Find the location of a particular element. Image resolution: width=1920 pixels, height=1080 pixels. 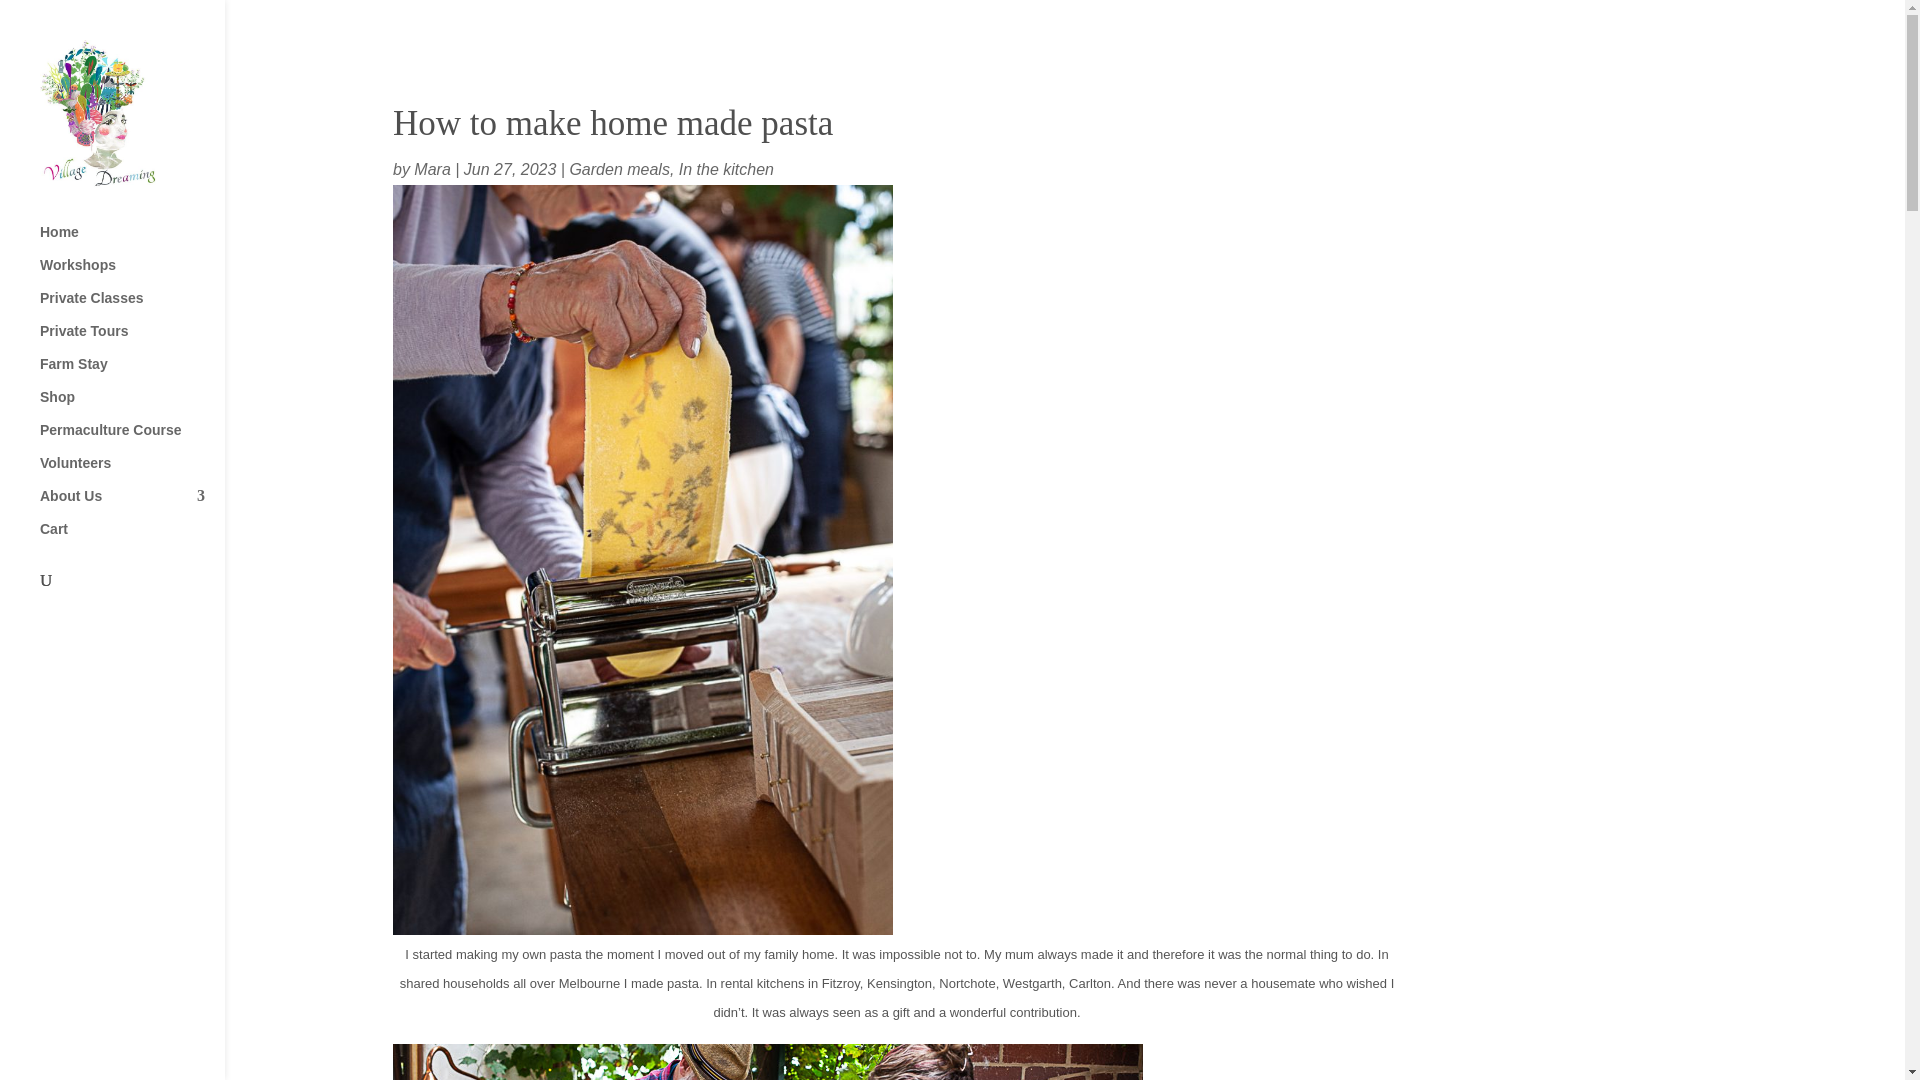

Permaculture Course is located at coordinates (132, 439).